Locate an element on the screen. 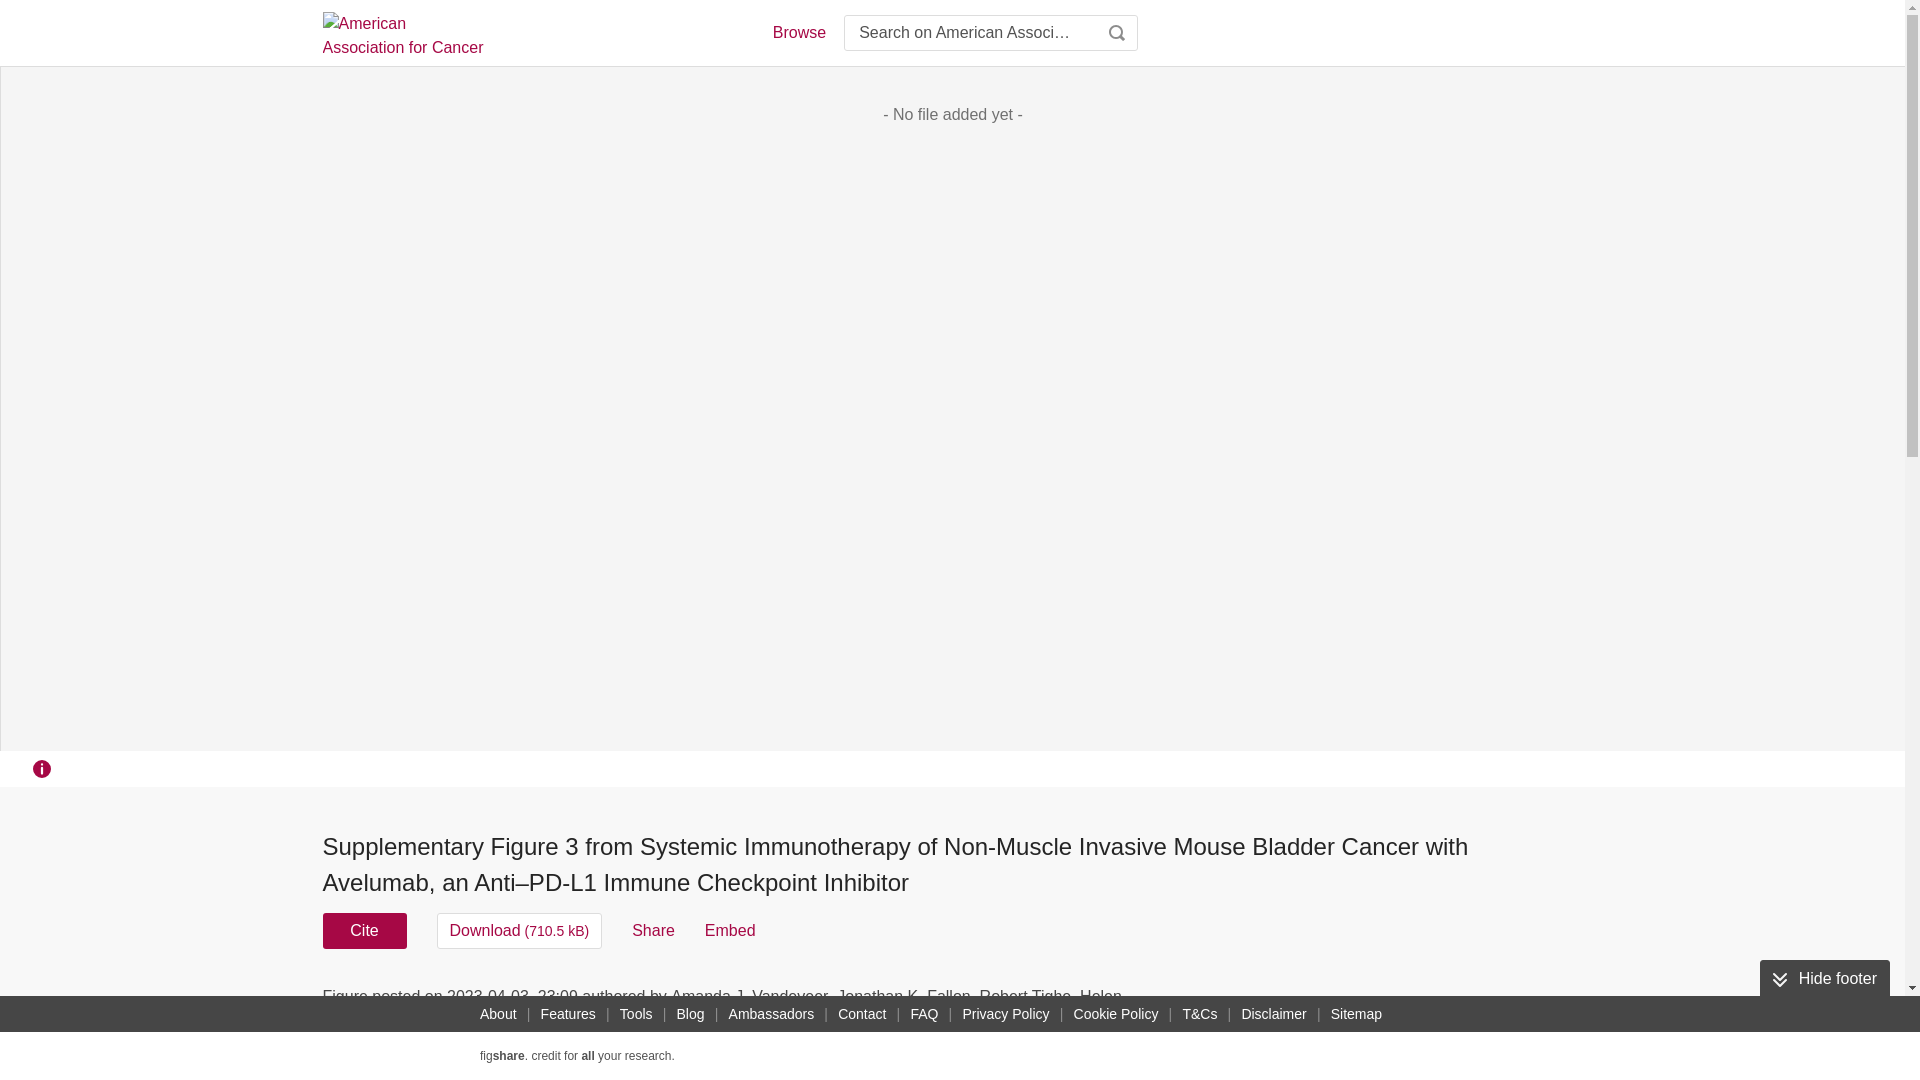 The image size is (1920, 1080). Blog is located at coordinates (690, 1014).